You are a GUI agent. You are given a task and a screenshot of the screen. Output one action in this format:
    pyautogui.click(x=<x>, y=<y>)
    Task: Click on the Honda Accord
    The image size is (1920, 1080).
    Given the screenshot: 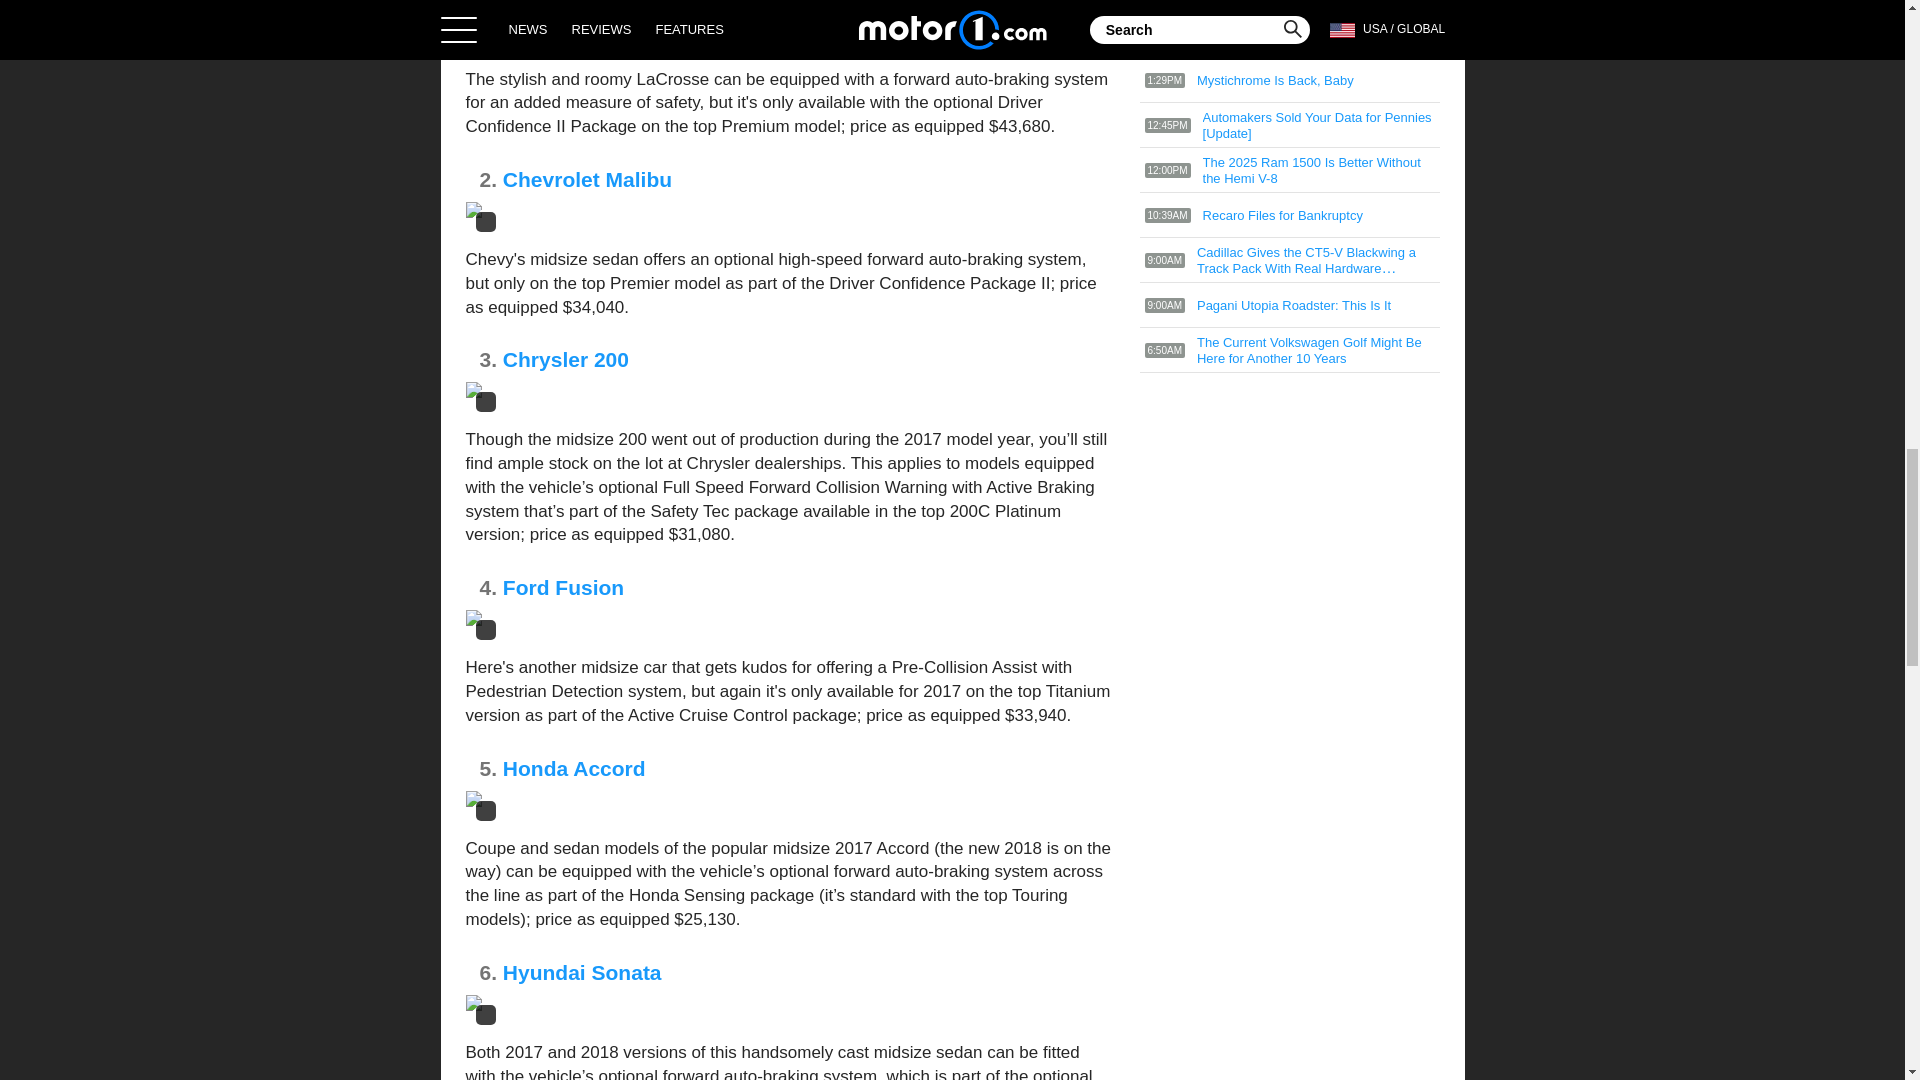 What is the action you would take?
    pyautogui.click(x=574, y=768)
    